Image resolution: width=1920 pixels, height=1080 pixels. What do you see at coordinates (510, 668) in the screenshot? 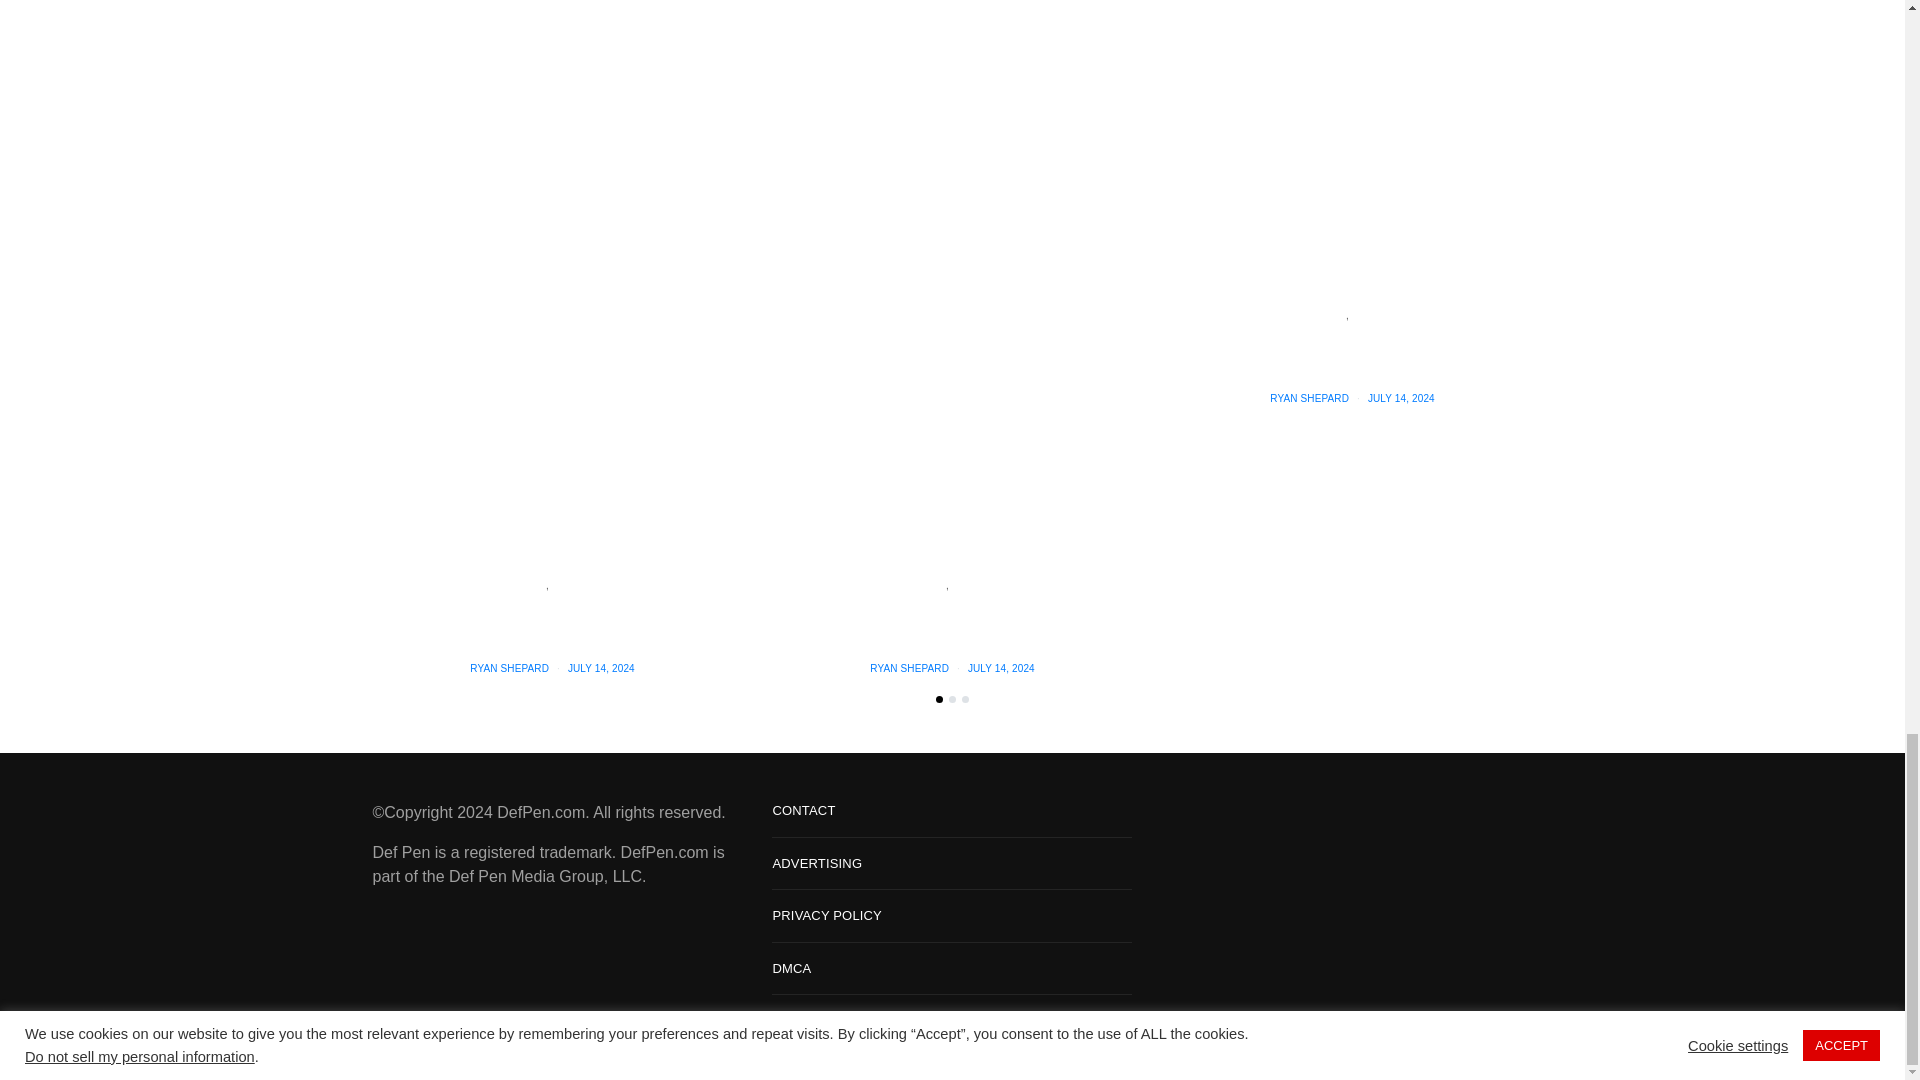
I see `View all posts by Ryan Shepard` at bounding box center [510, 668].